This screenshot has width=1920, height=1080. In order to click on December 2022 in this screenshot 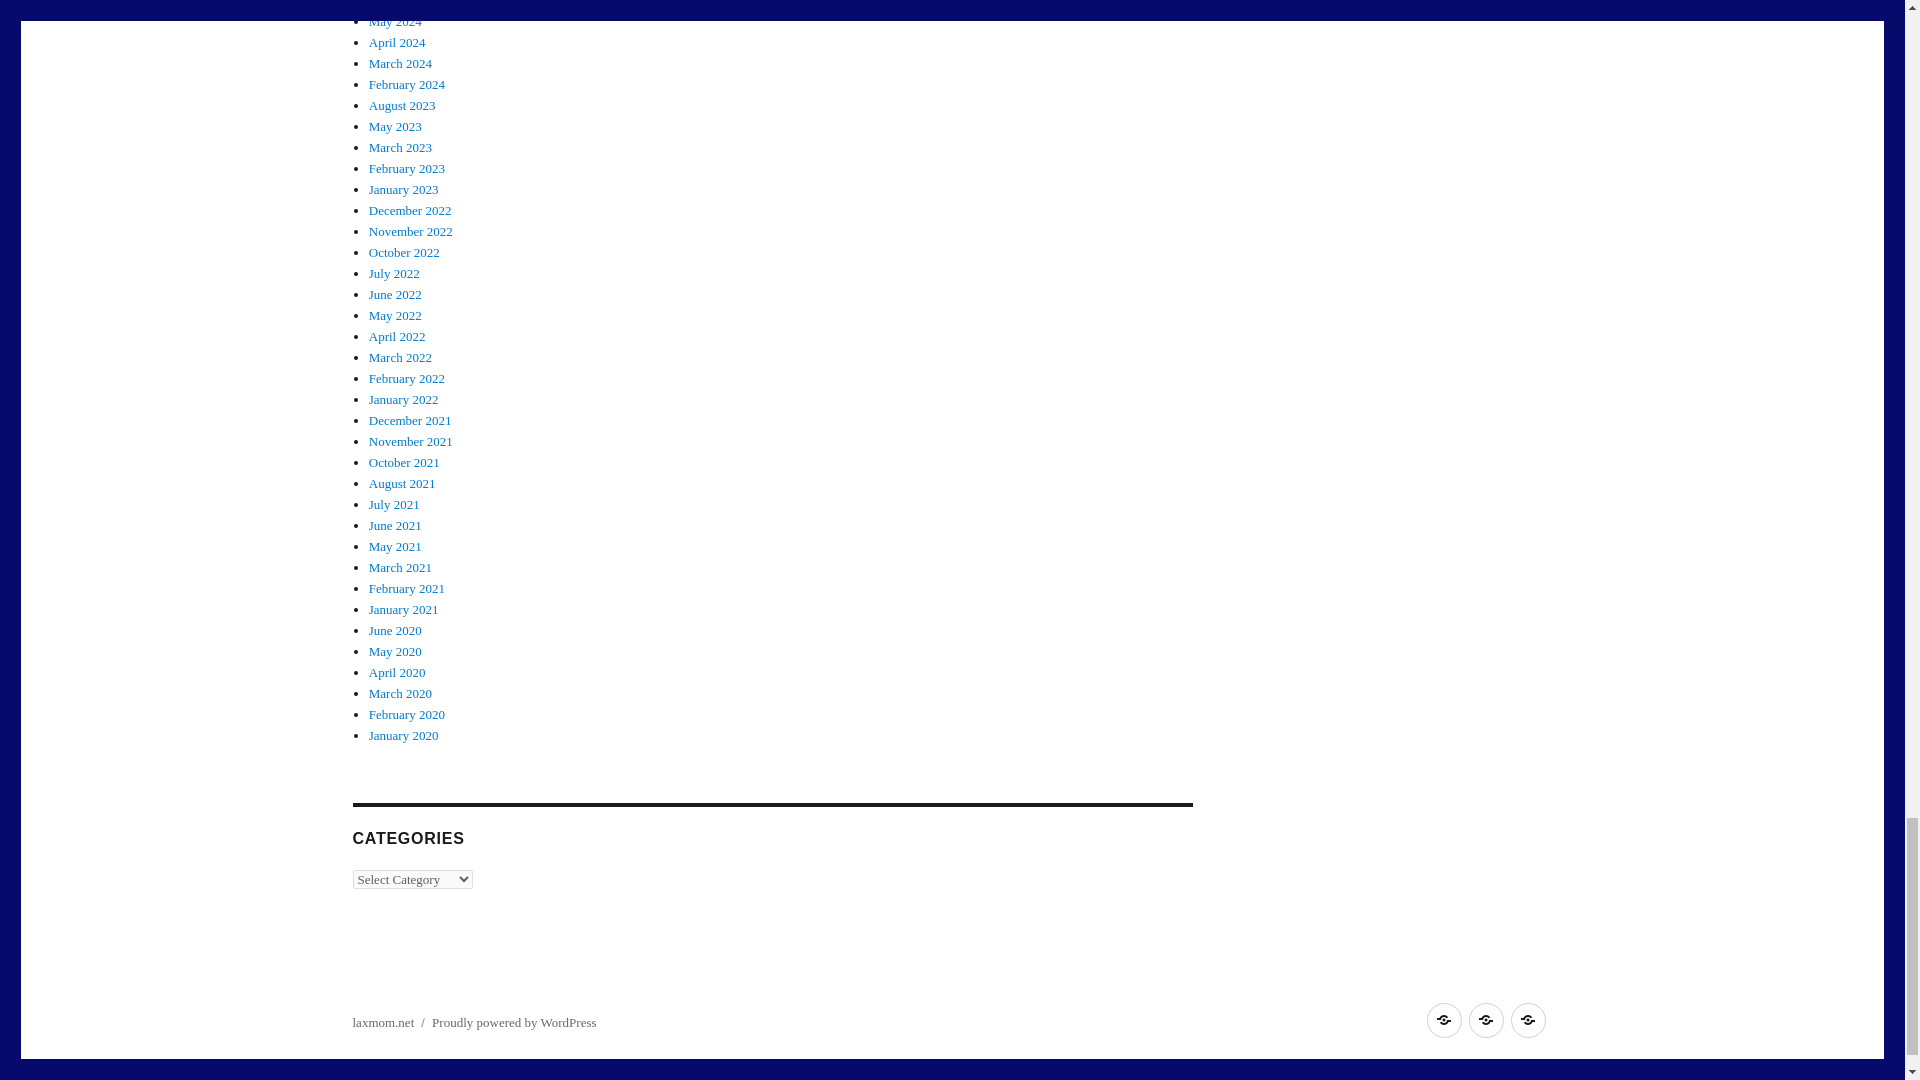, I will do `click(410, 210)`.